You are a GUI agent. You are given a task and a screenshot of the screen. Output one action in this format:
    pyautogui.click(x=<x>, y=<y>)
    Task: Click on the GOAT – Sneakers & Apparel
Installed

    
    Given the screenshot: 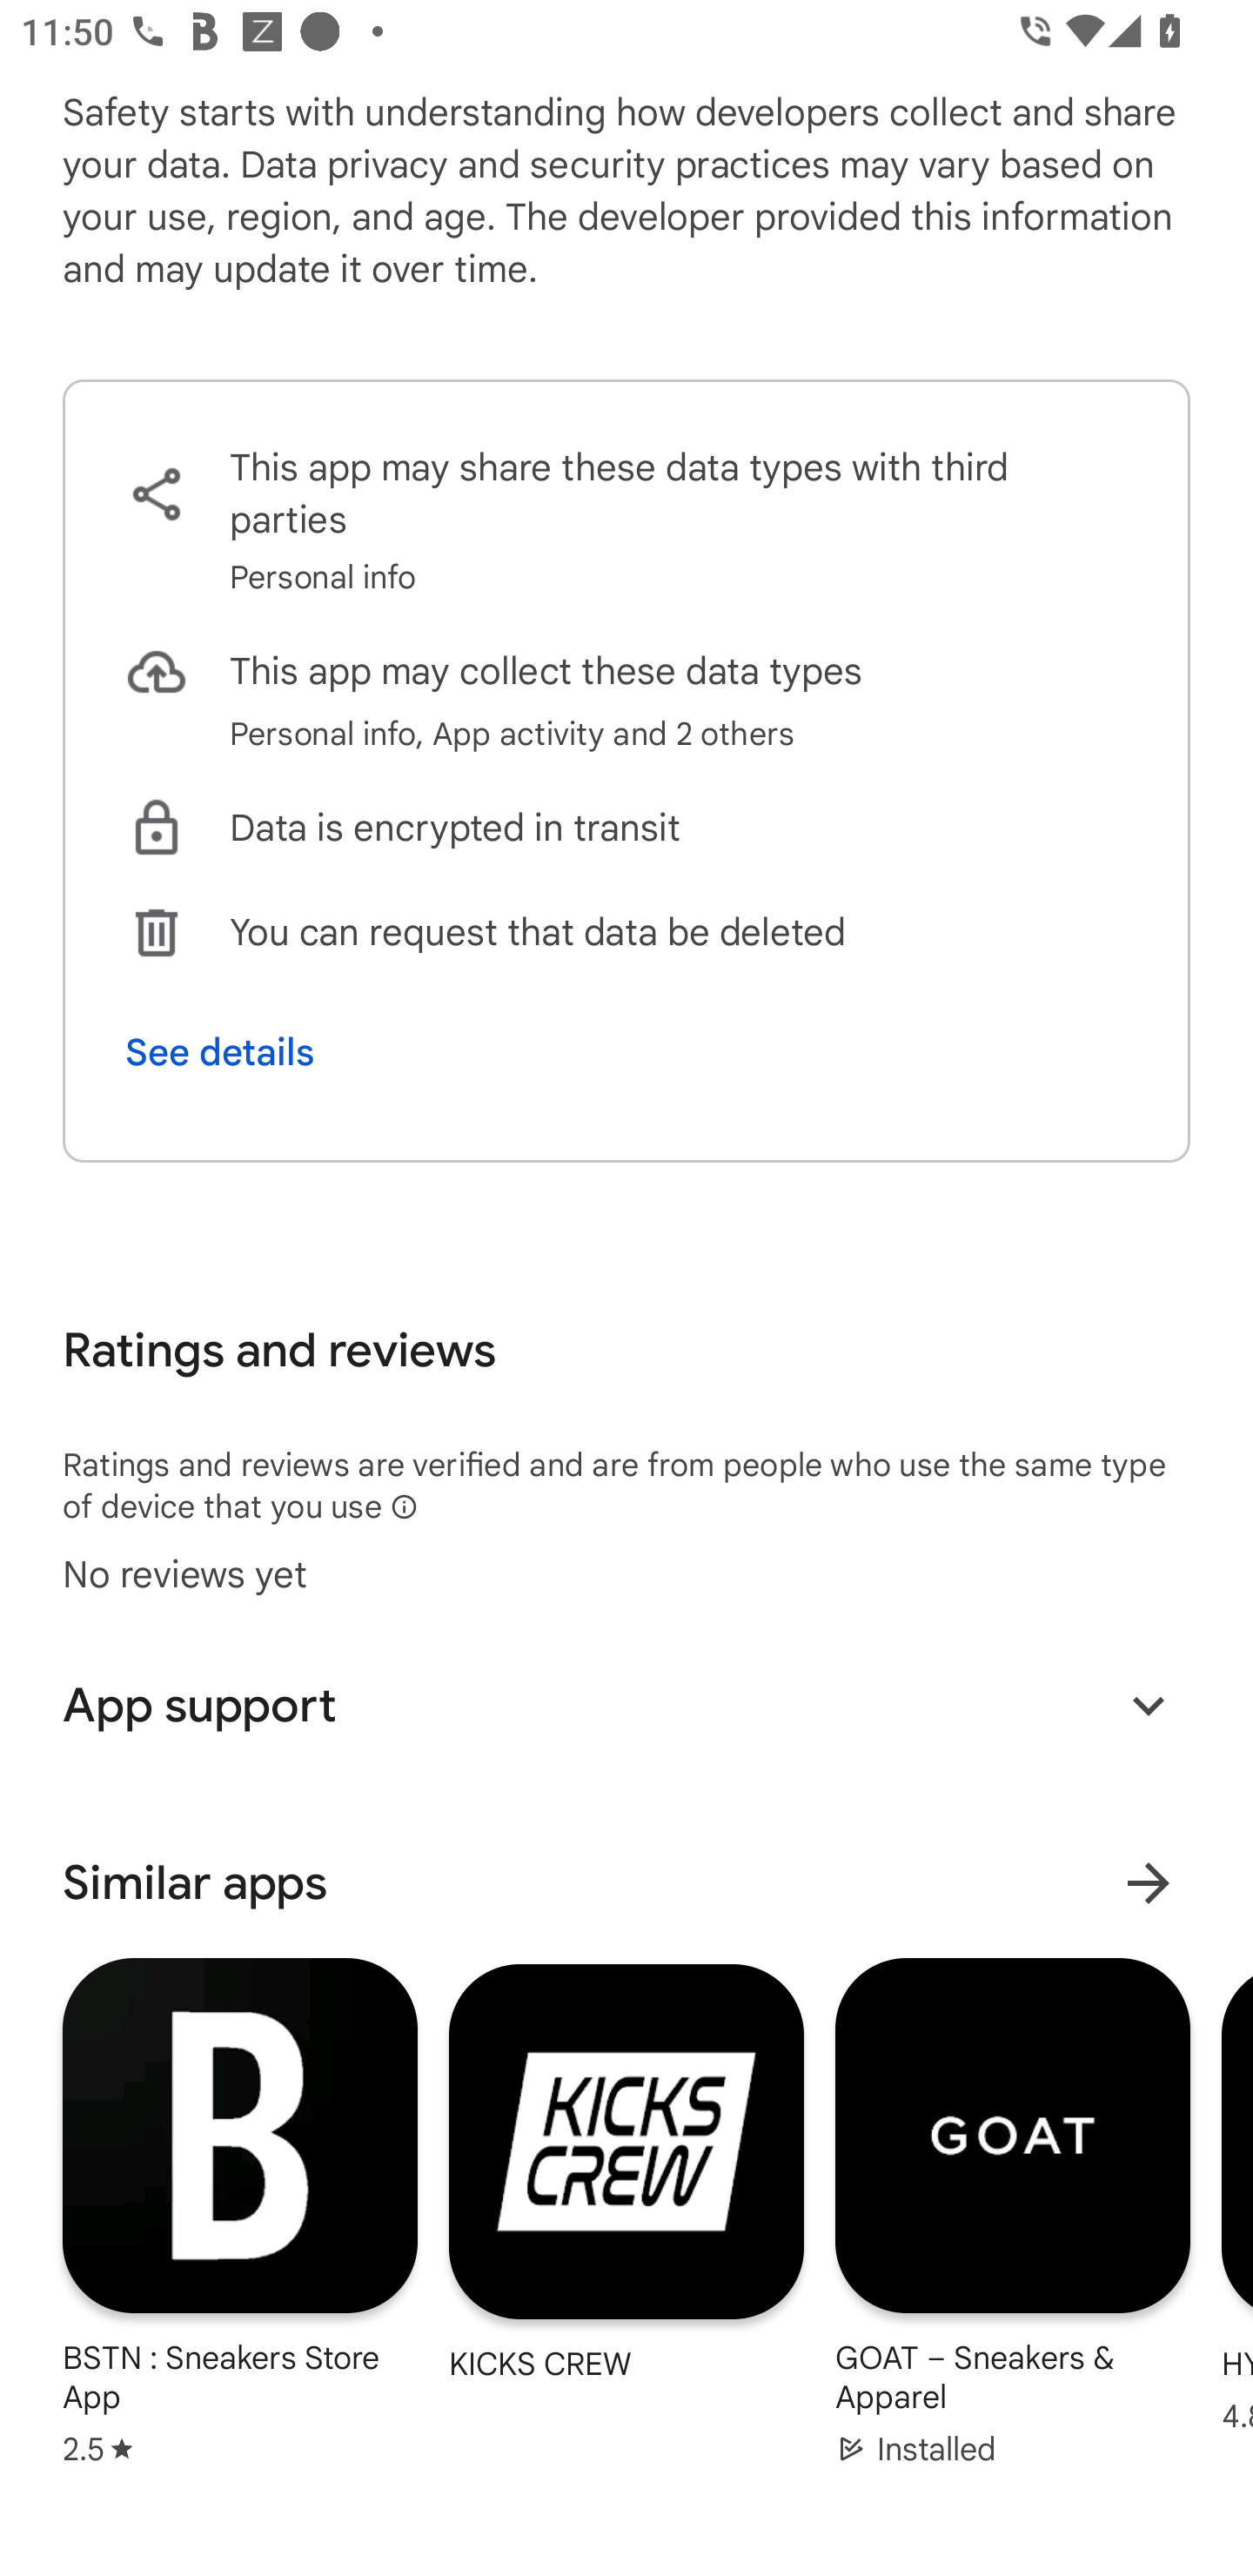 What is the action you would take?
    pyautogui.click(x=1012, y=2210)
    